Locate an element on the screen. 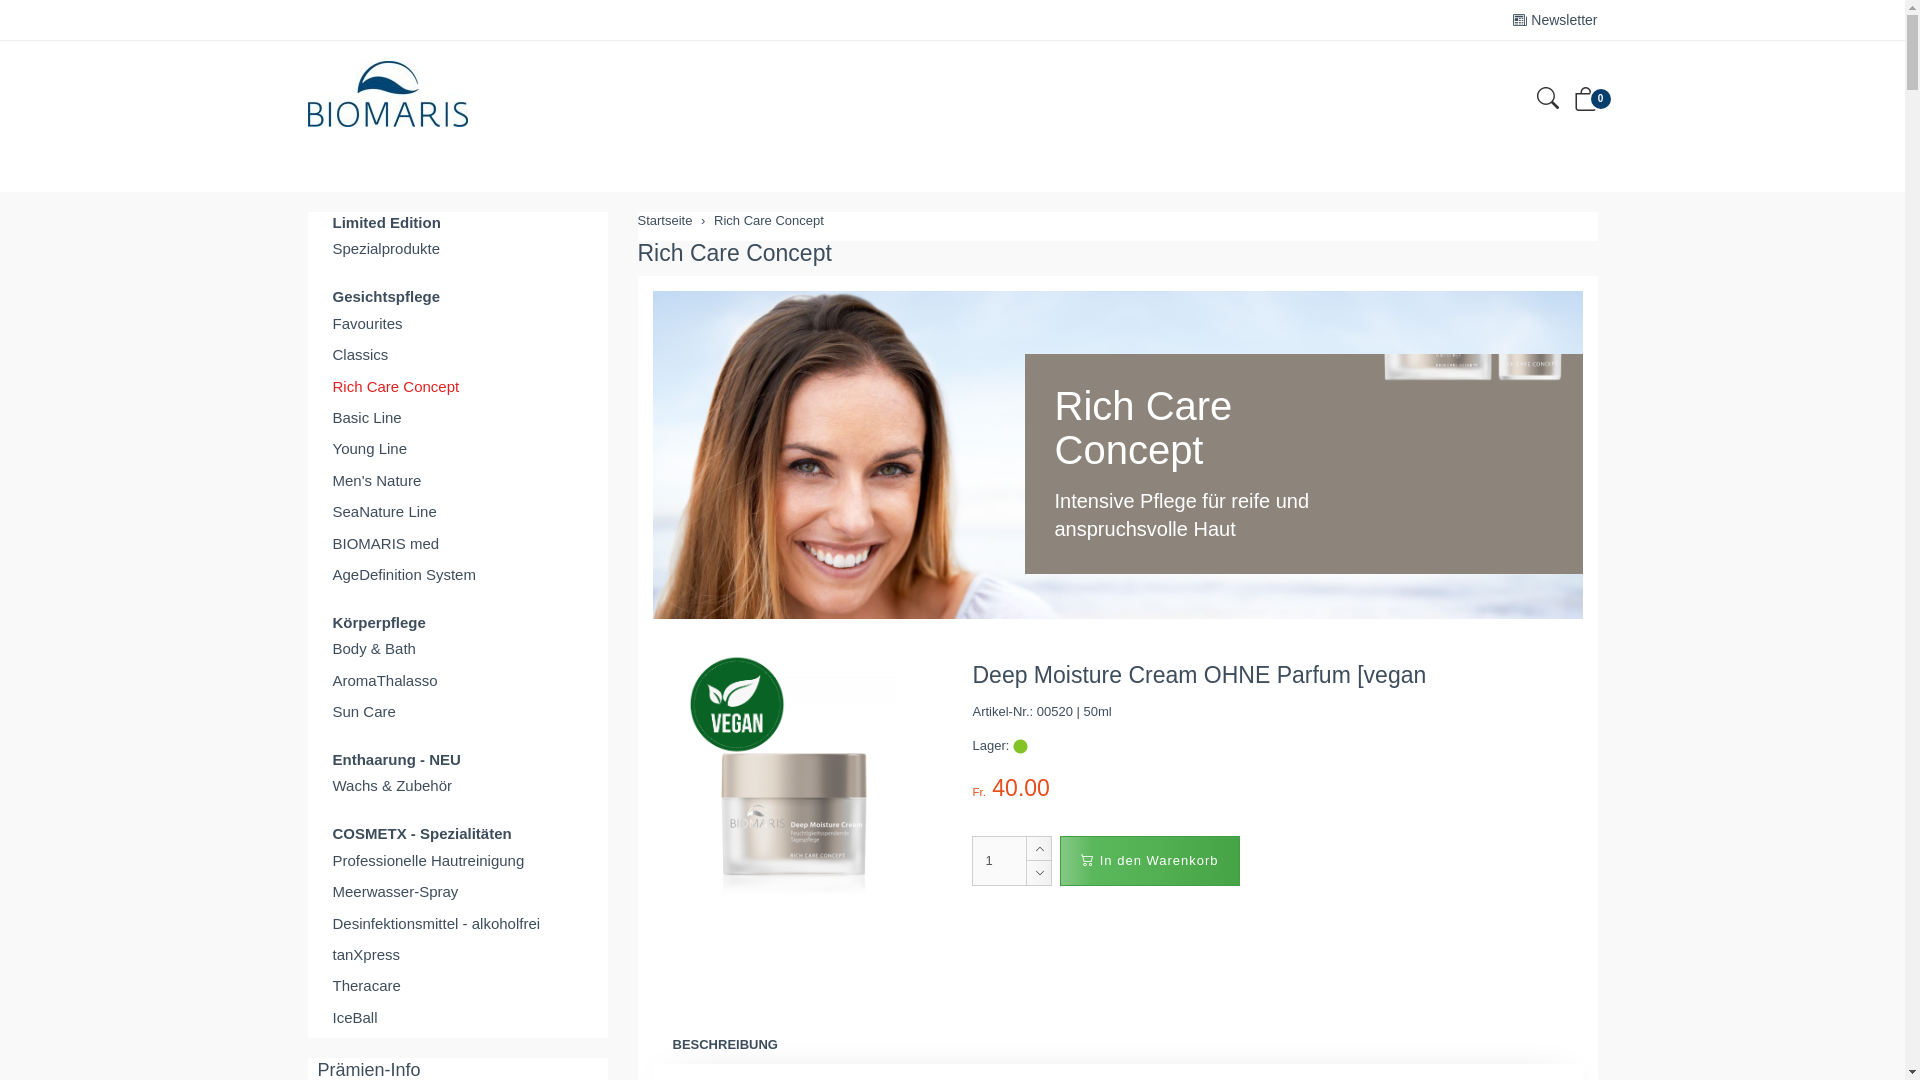 Image resolution: width=1920 pixels, height=1080 pixels. Favourites is located at coordinates (458, 324).